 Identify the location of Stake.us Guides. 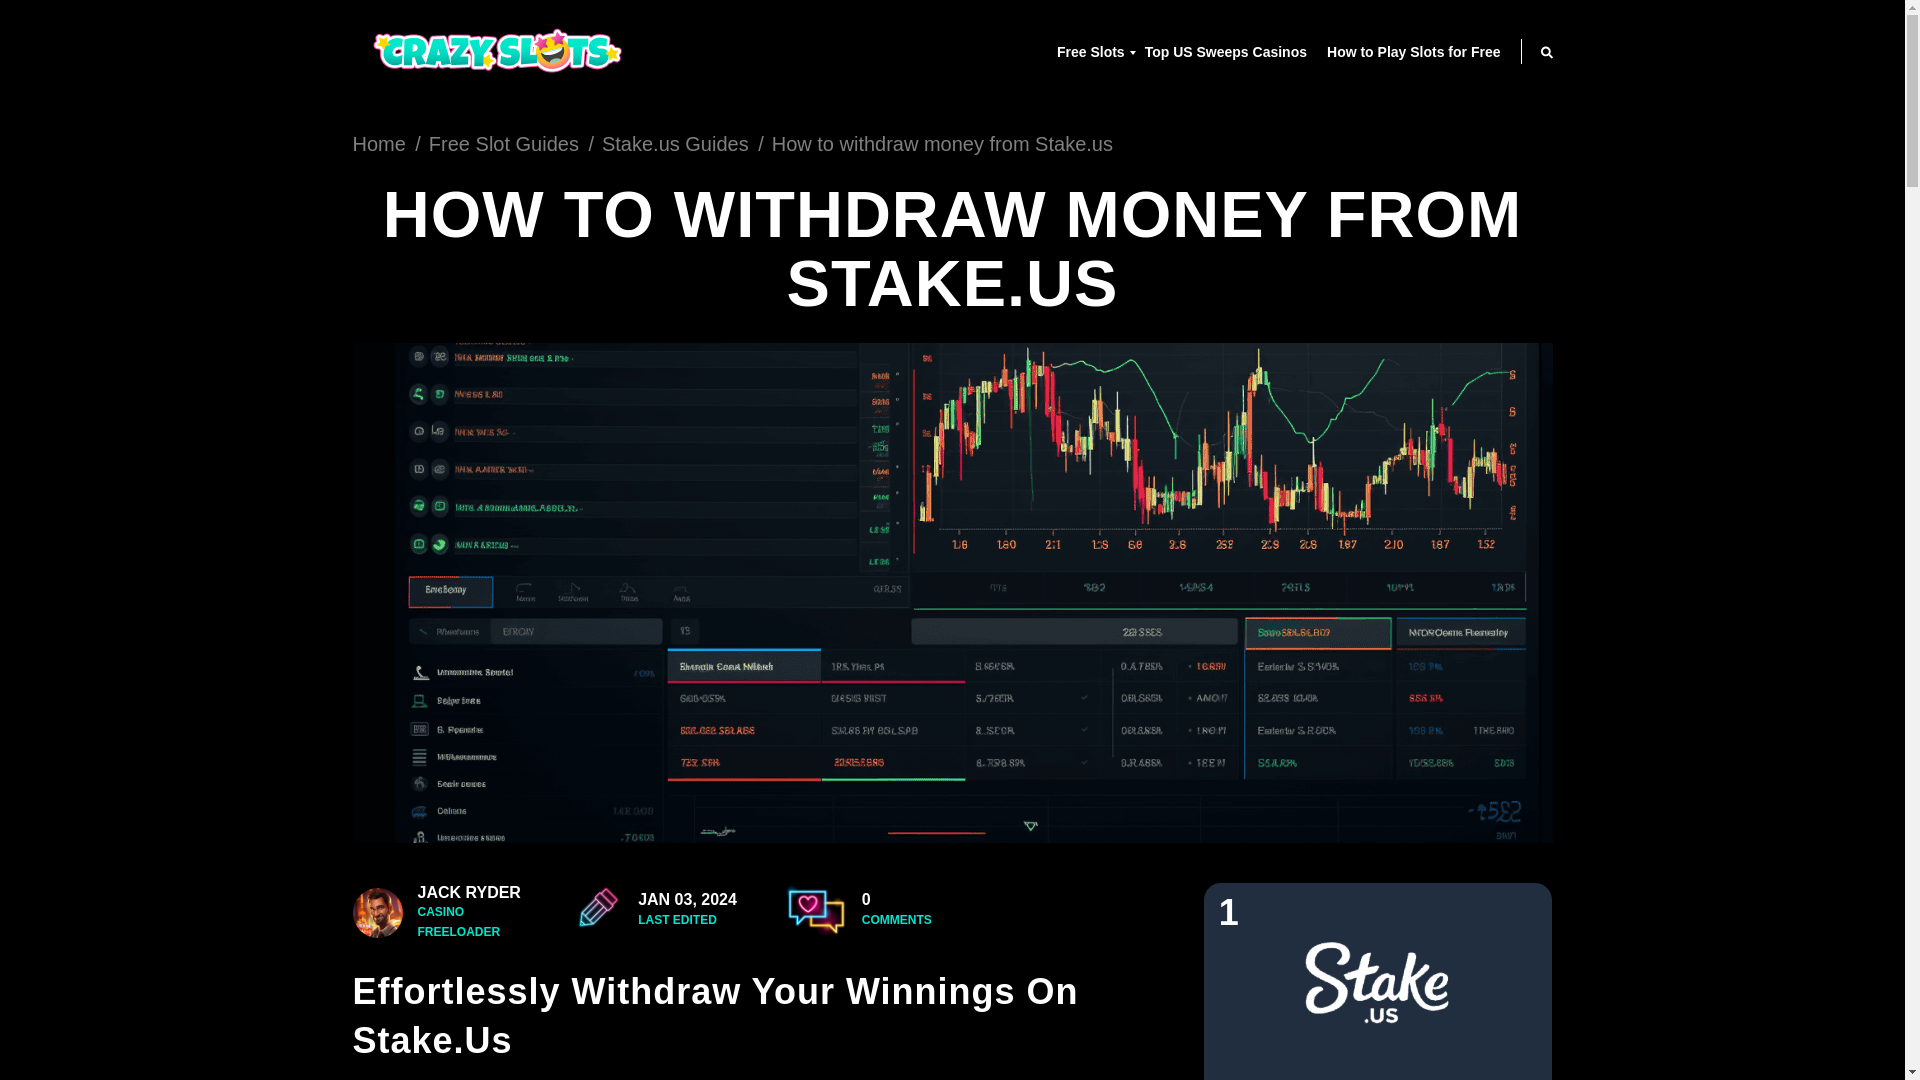
(675, 144).